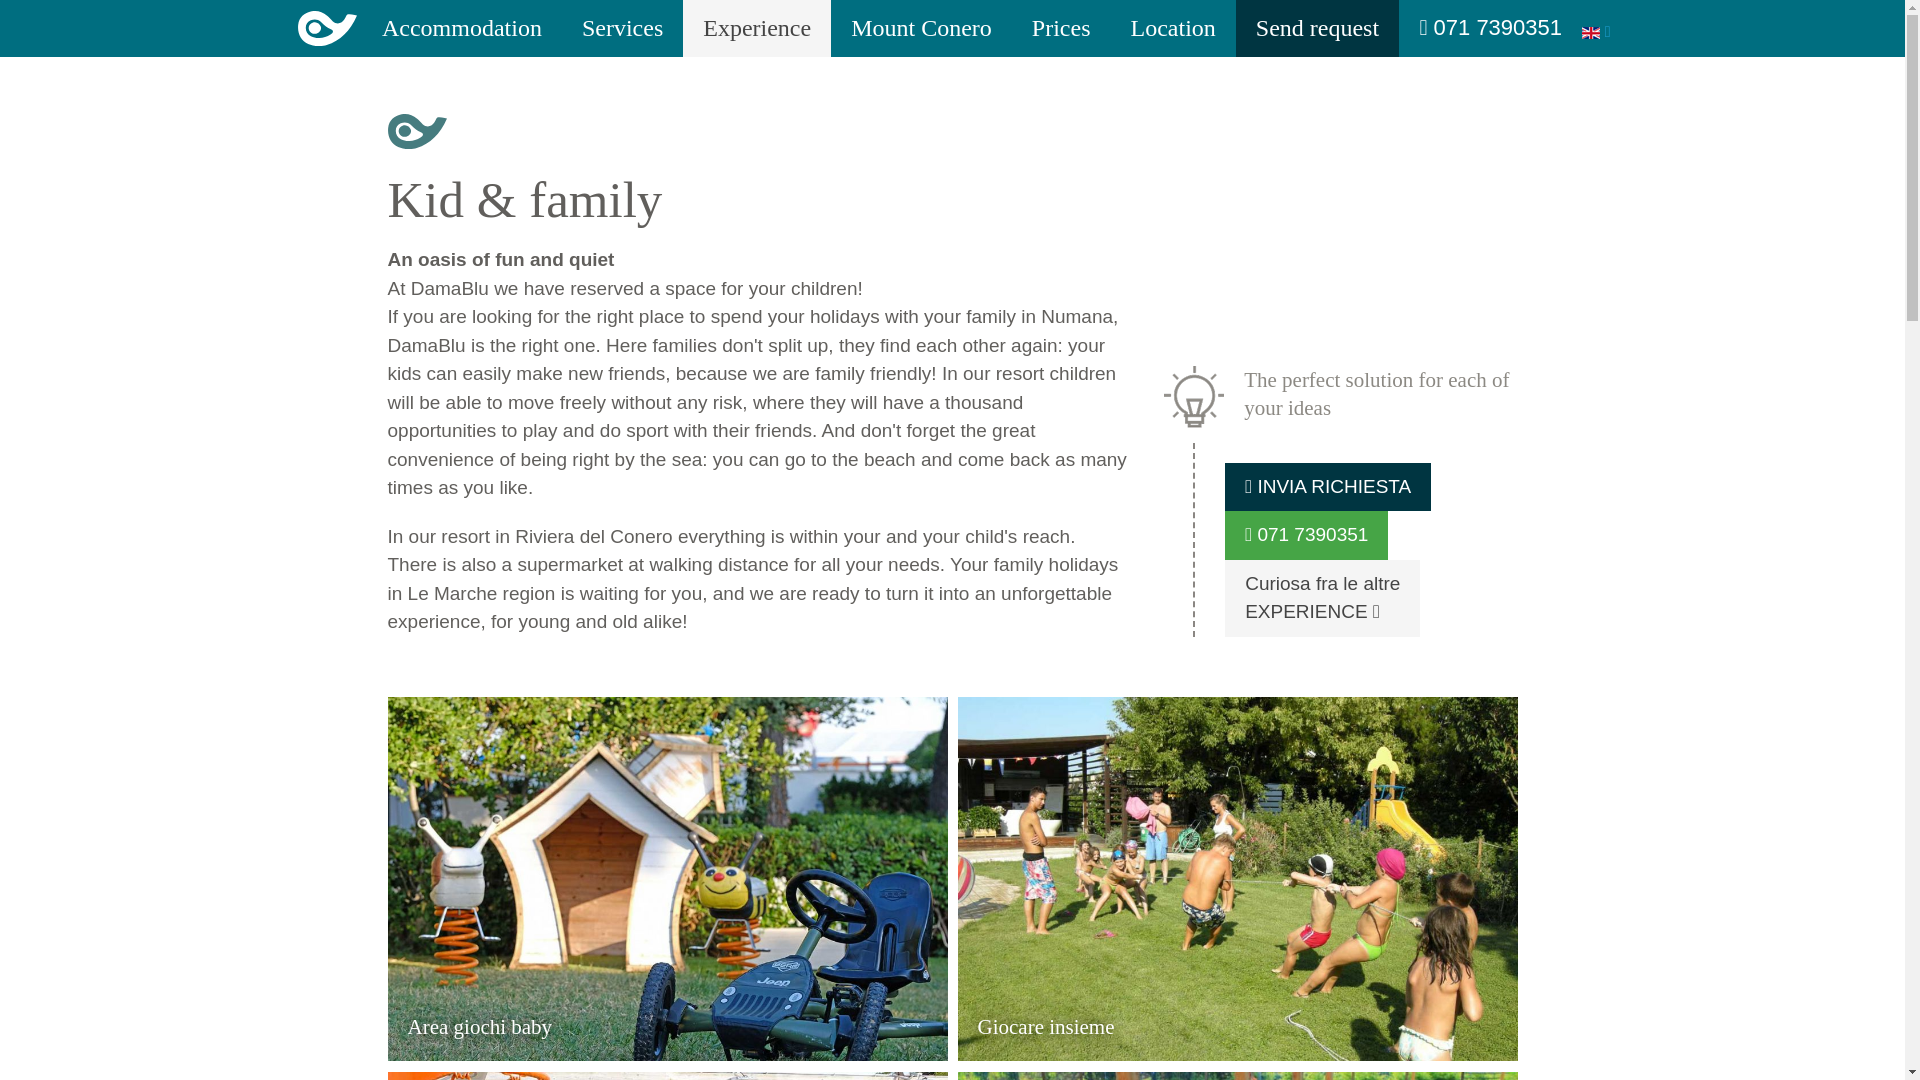  What do you see at coordinates (1306, 535) in the screenshot?
I see `En Gb` at bounding box center [1306, 535].